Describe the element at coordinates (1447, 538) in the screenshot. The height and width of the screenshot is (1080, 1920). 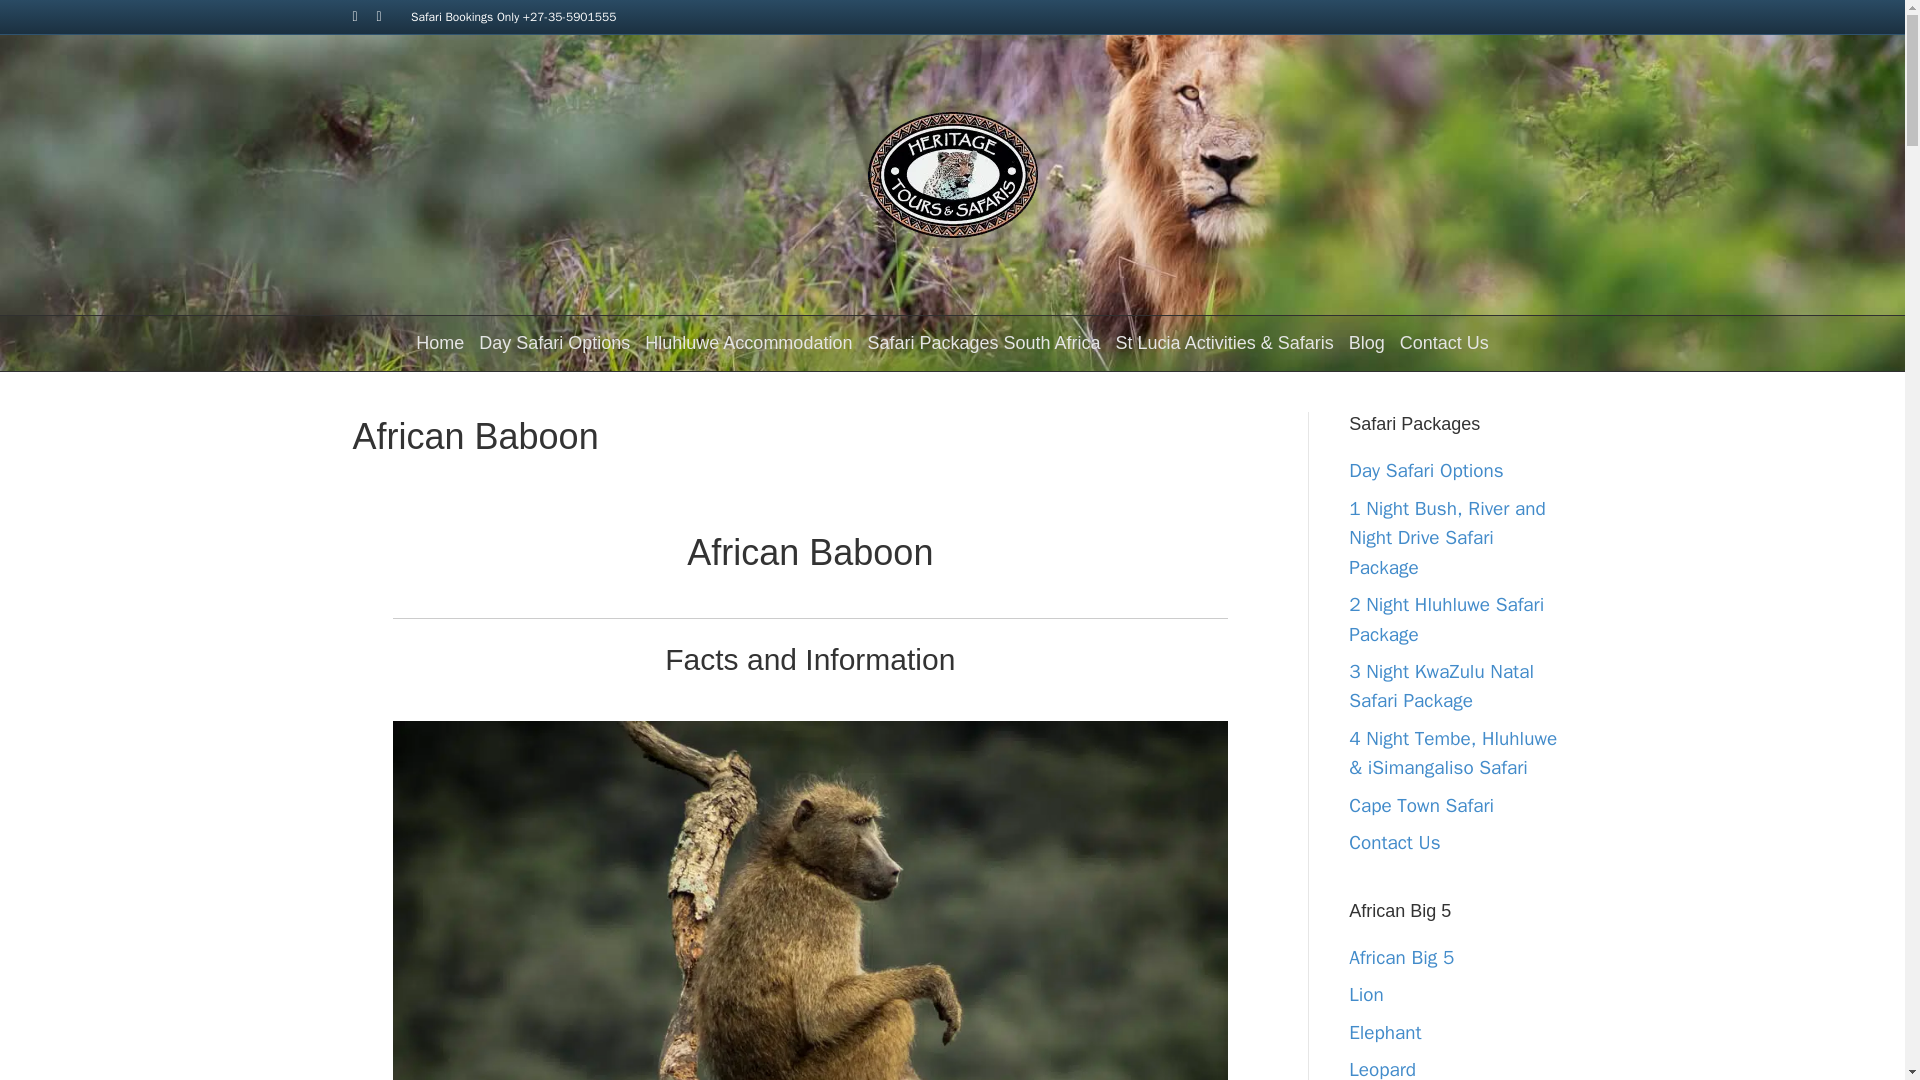
I see `1 Night Bush, River and Night Drive Safari Package` at that location.